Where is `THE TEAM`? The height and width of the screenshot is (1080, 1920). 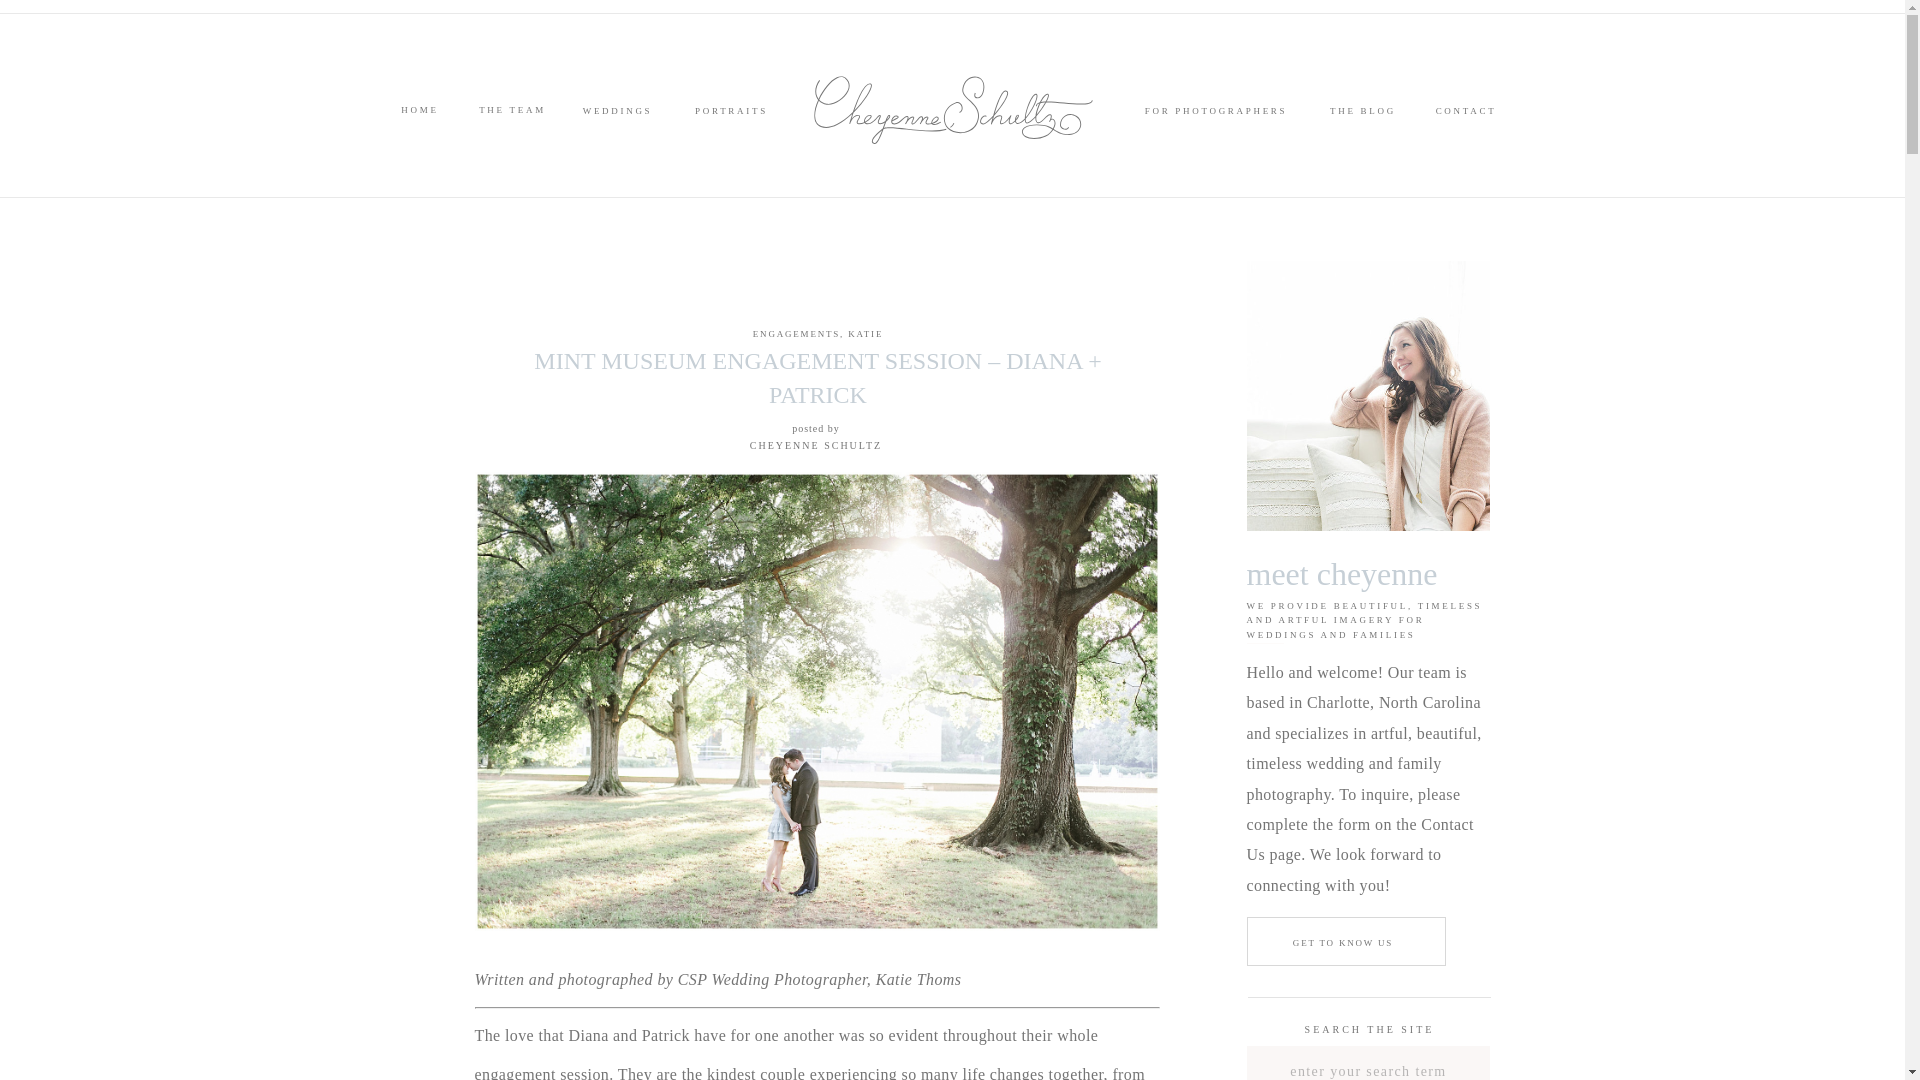 THE TEAM is located at coordinates (512, 116).